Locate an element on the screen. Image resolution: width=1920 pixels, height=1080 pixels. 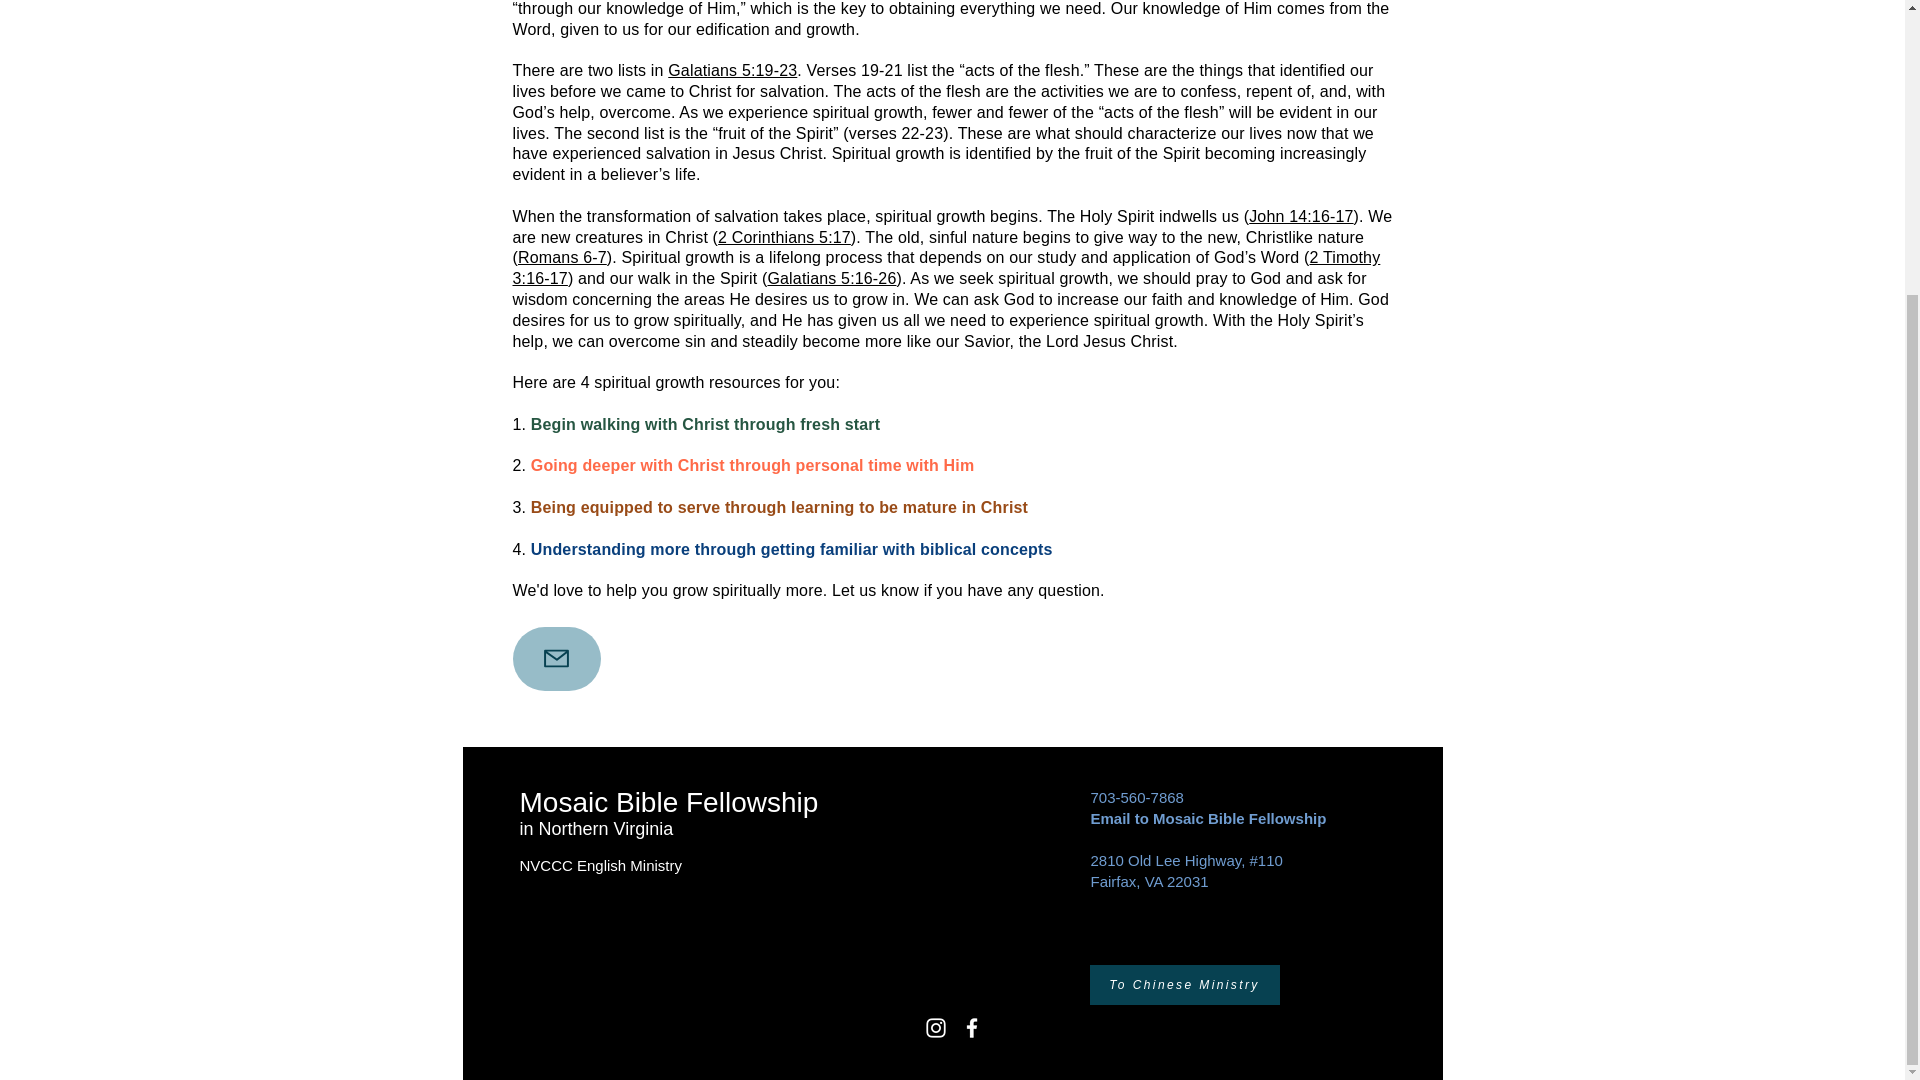
2 Timothy 3:16-17 is located at coordinates (946, 268).